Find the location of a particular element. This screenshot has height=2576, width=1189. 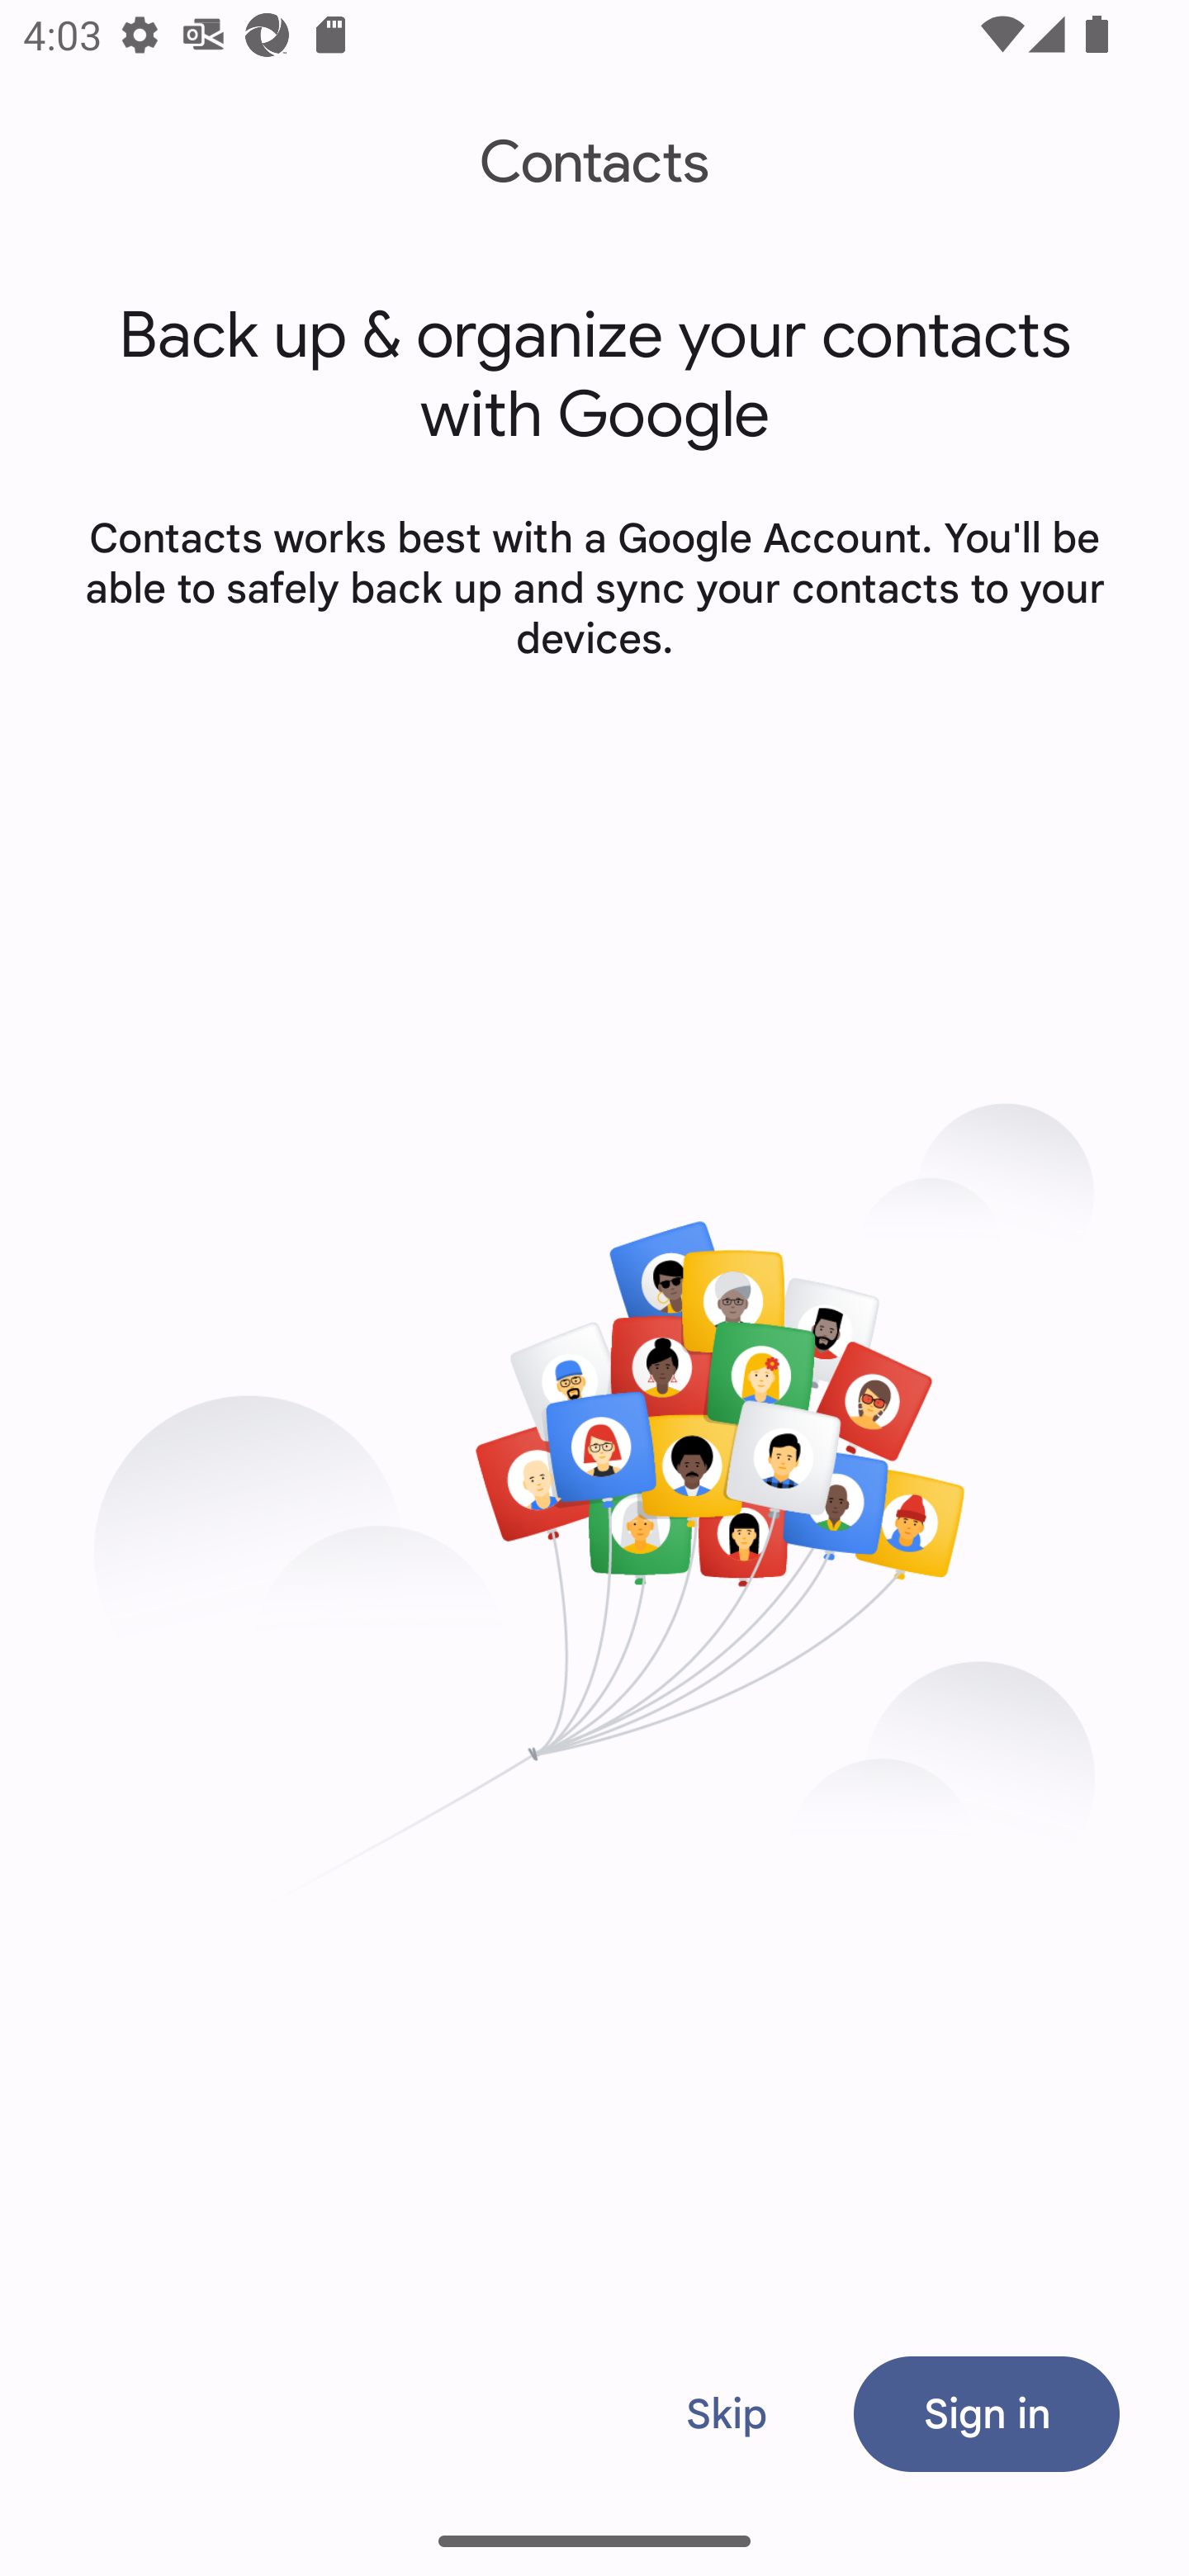

Sign in is located at coordinates (986, 2413).